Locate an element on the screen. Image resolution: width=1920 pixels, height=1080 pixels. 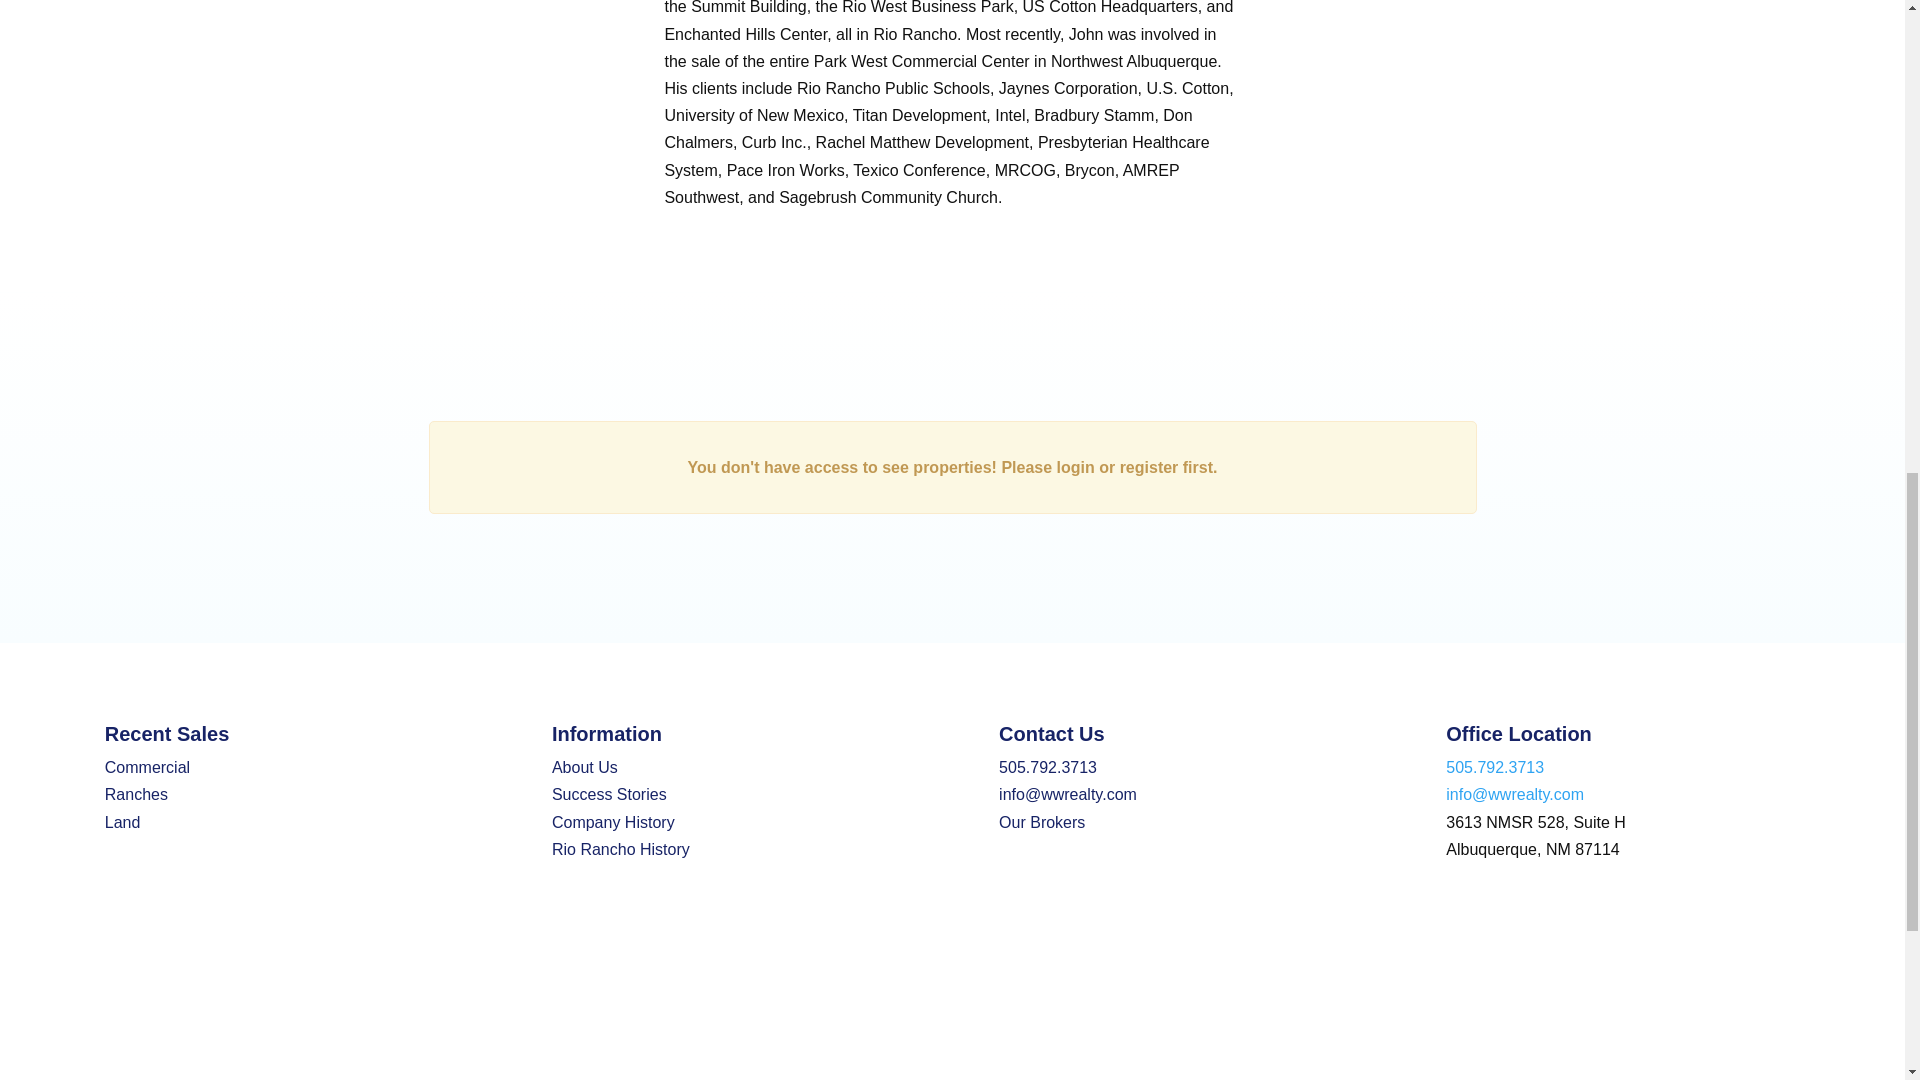
505.792.3713 is located at coordinates (1494, 768).